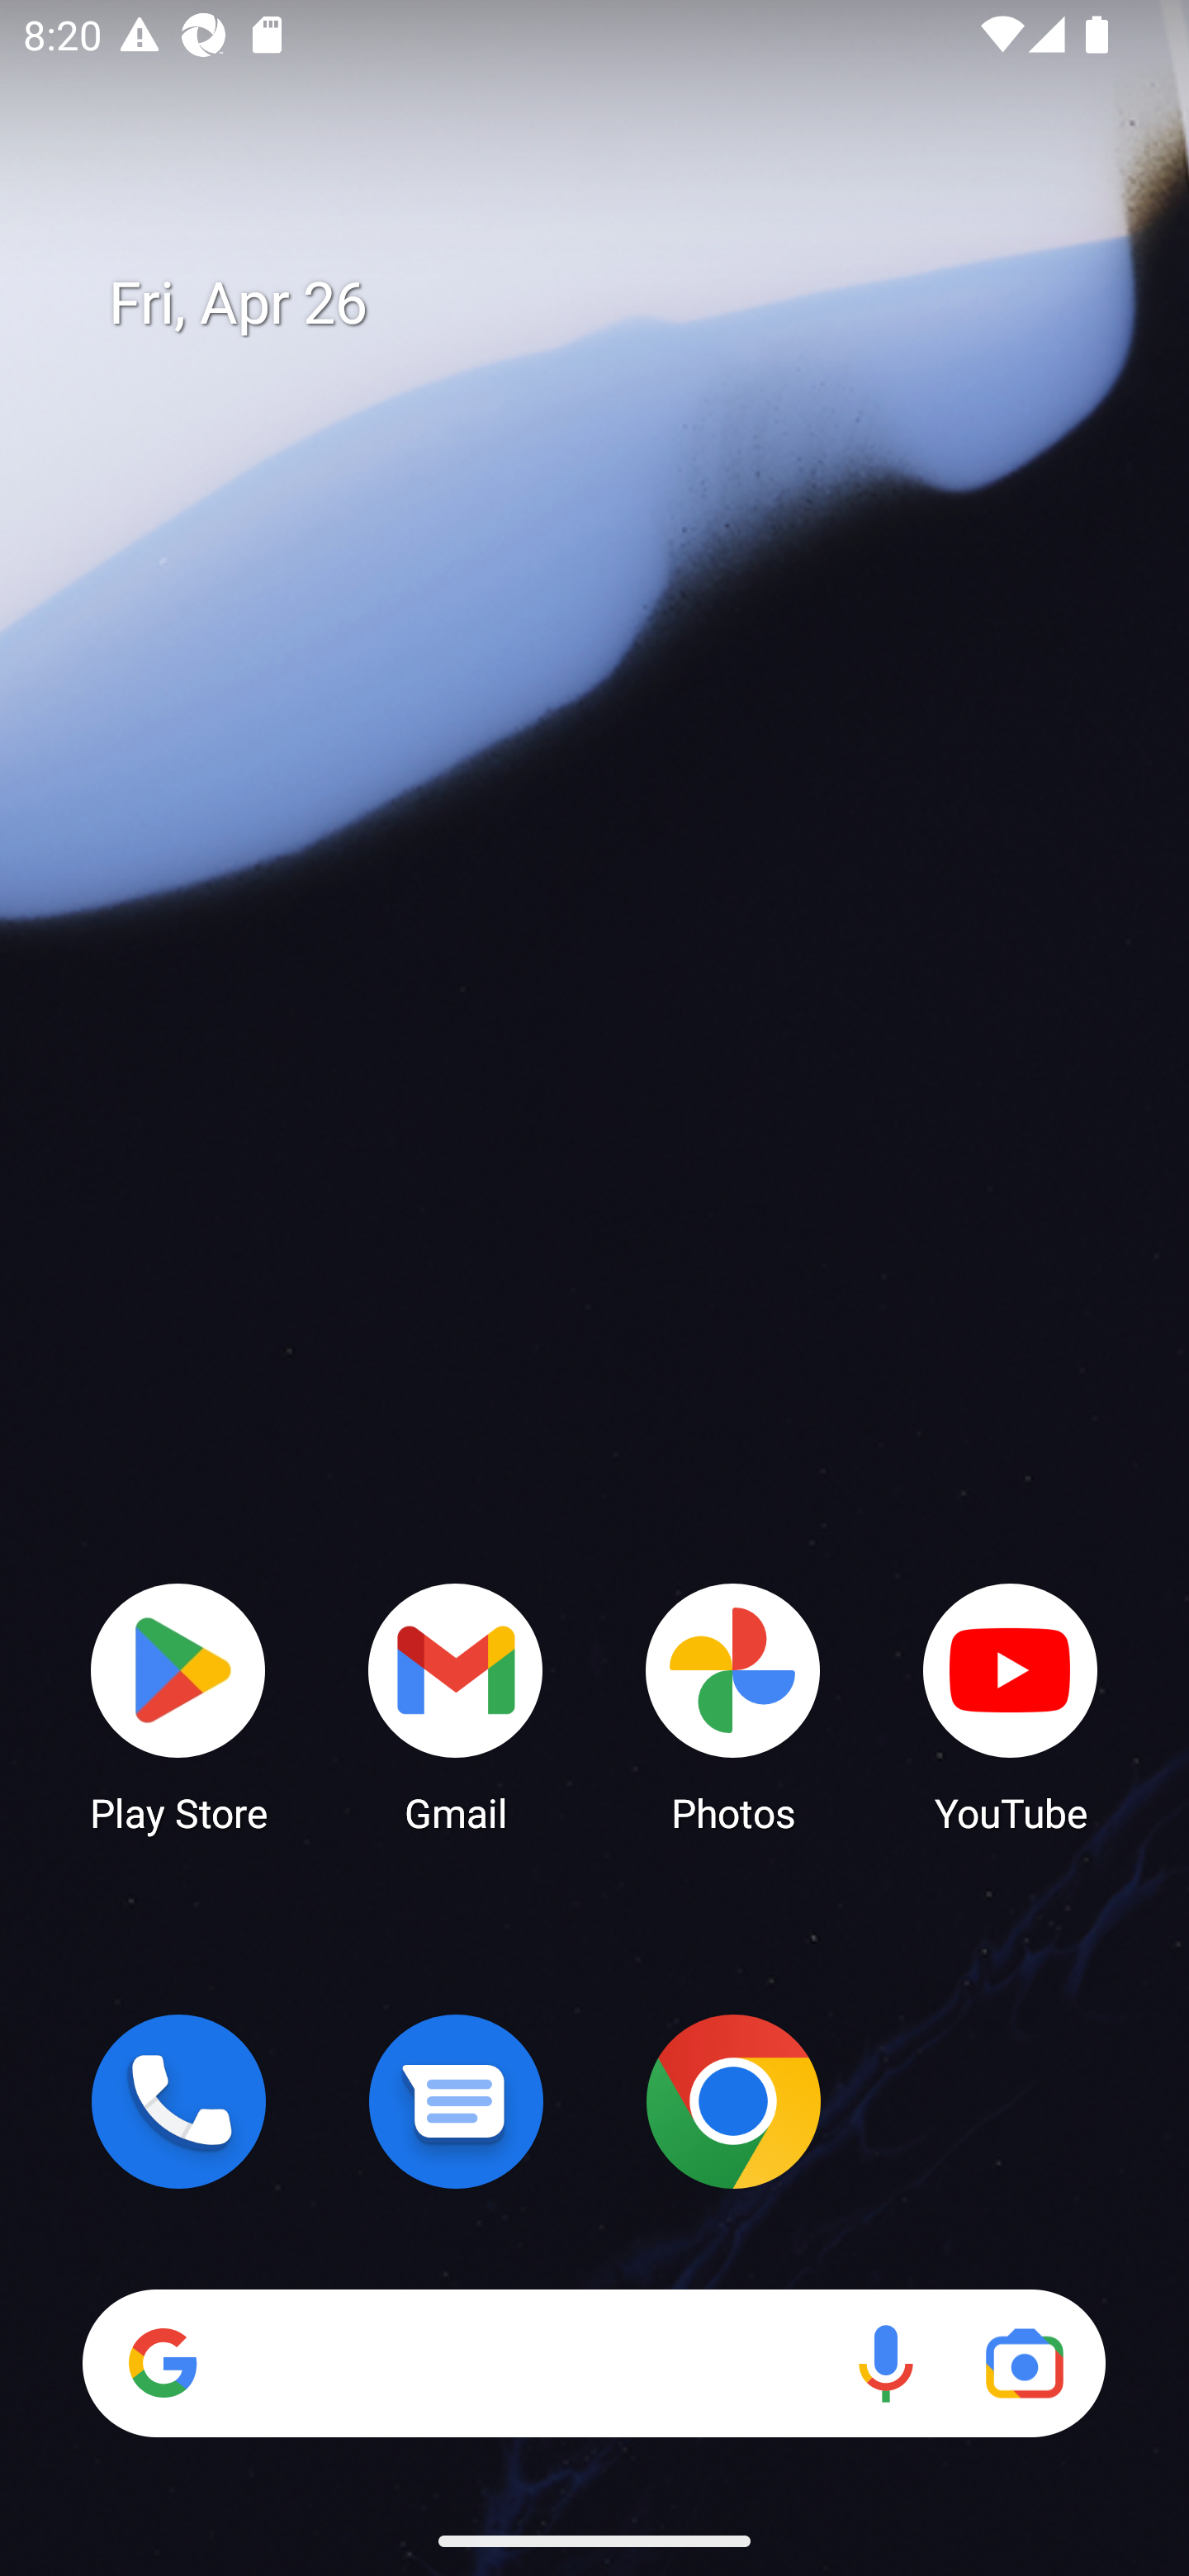 The width and height of the screenshot is (1189, 2576). What do you see at coordinates (733, 2101) in the screenshot?
I see `Chrome` at bounding box center [733, 2101].